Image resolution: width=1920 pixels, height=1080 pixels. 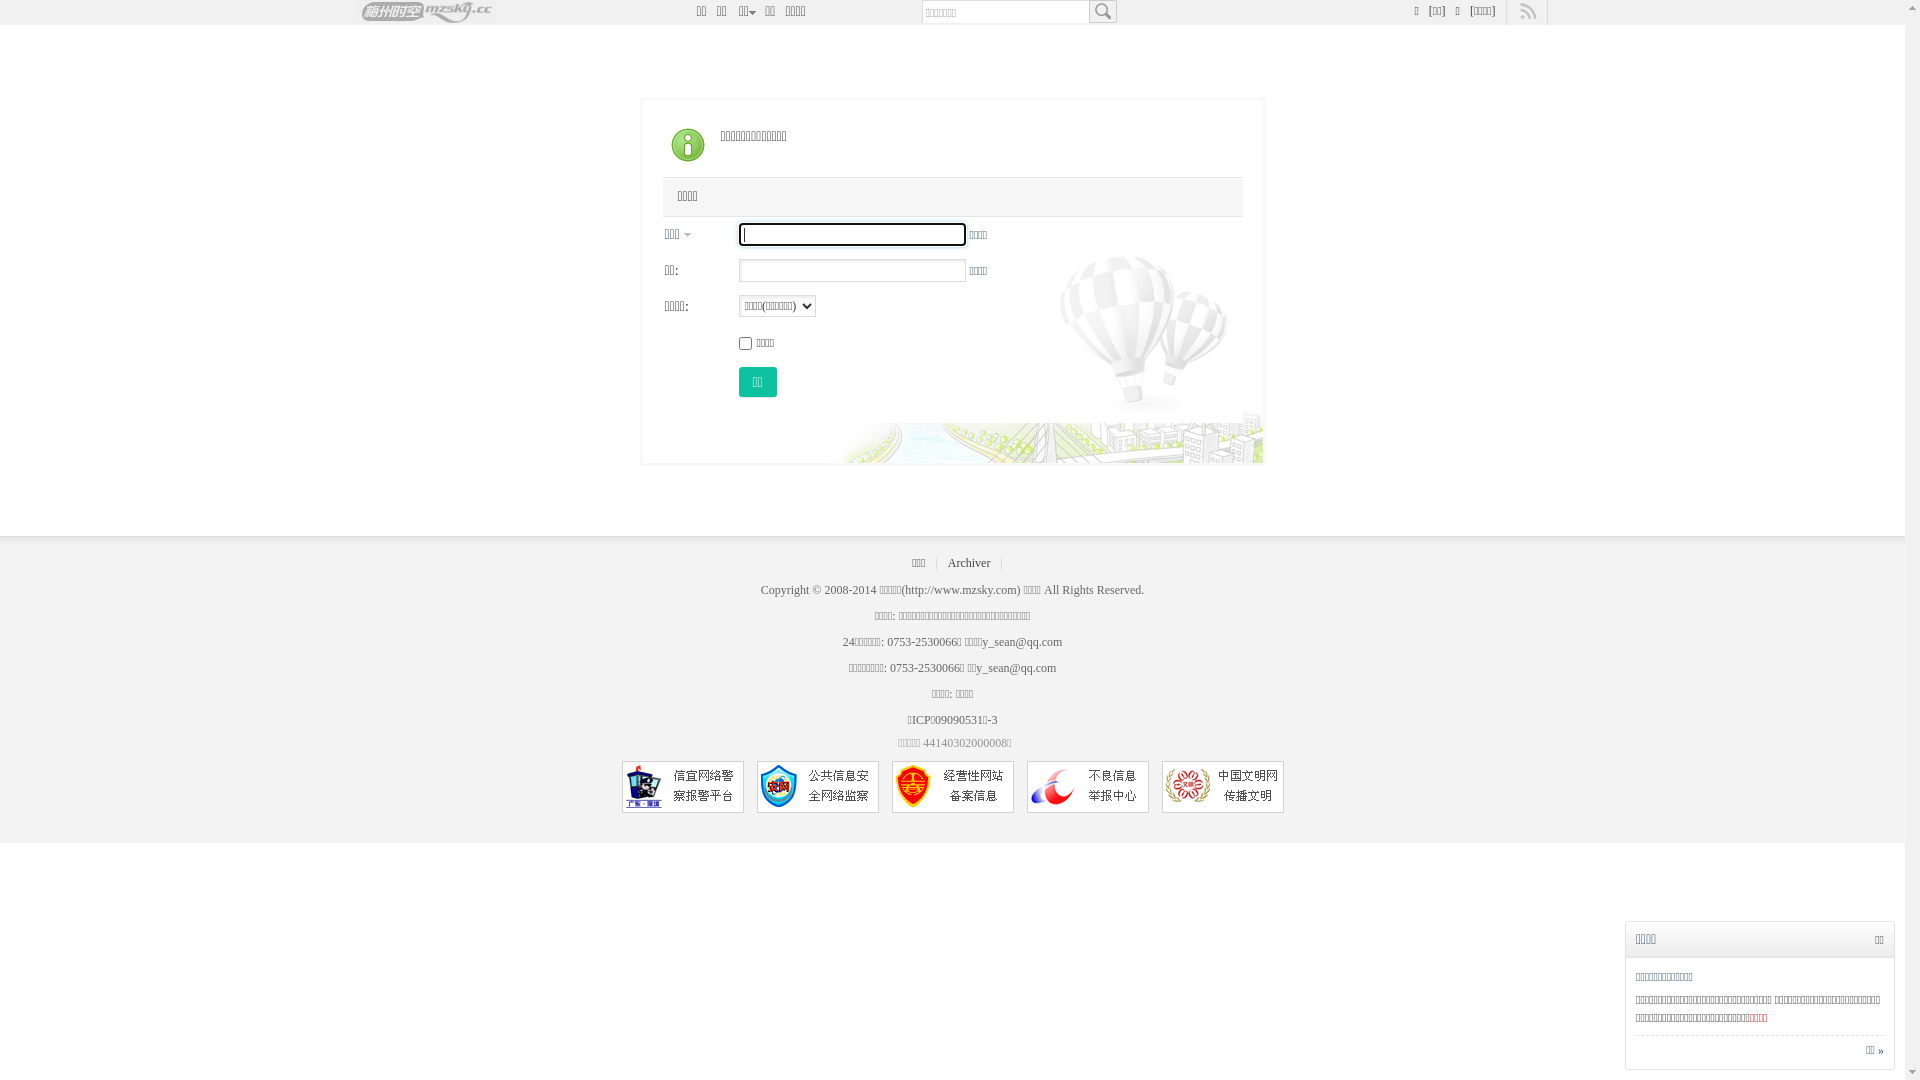 I want to click on     , so click(x=1102, y=12).